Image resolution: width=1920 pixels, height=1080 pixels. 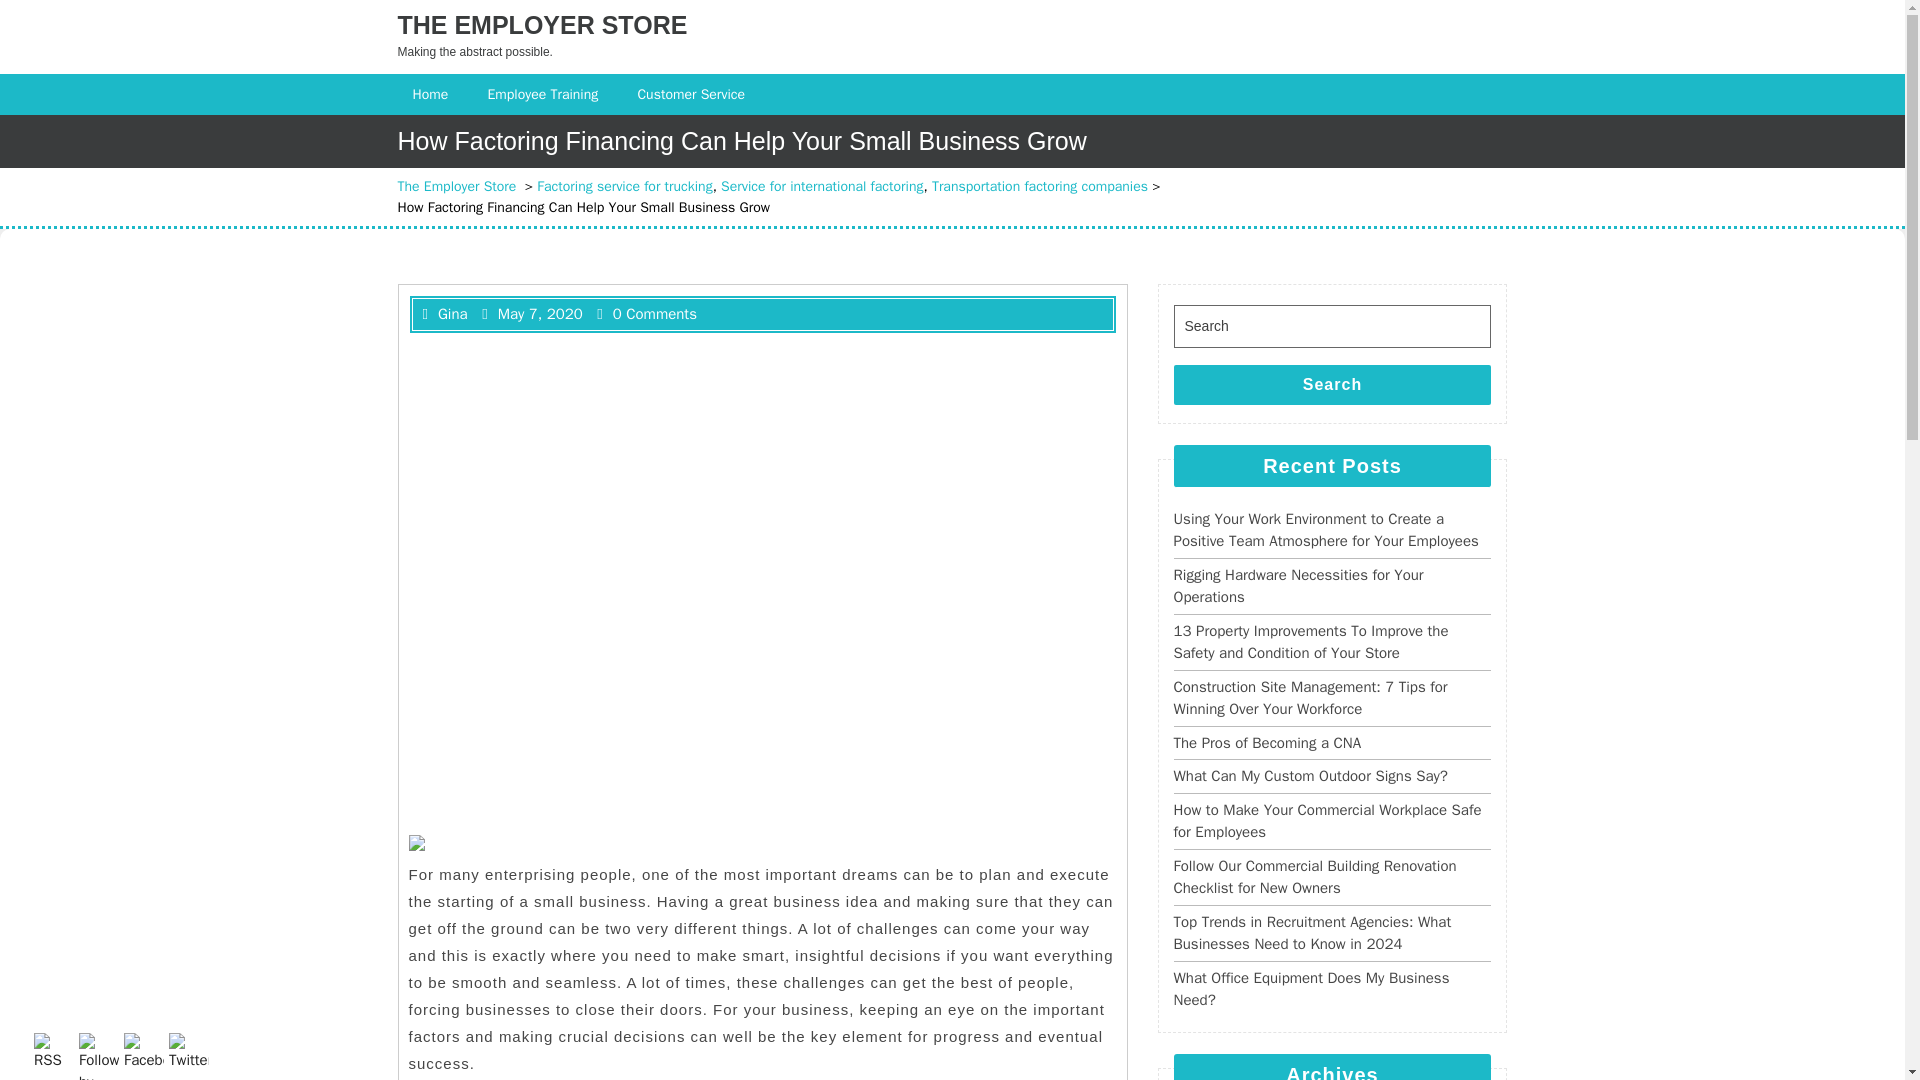 I want to click on Search, so click(x=1332, y=385).